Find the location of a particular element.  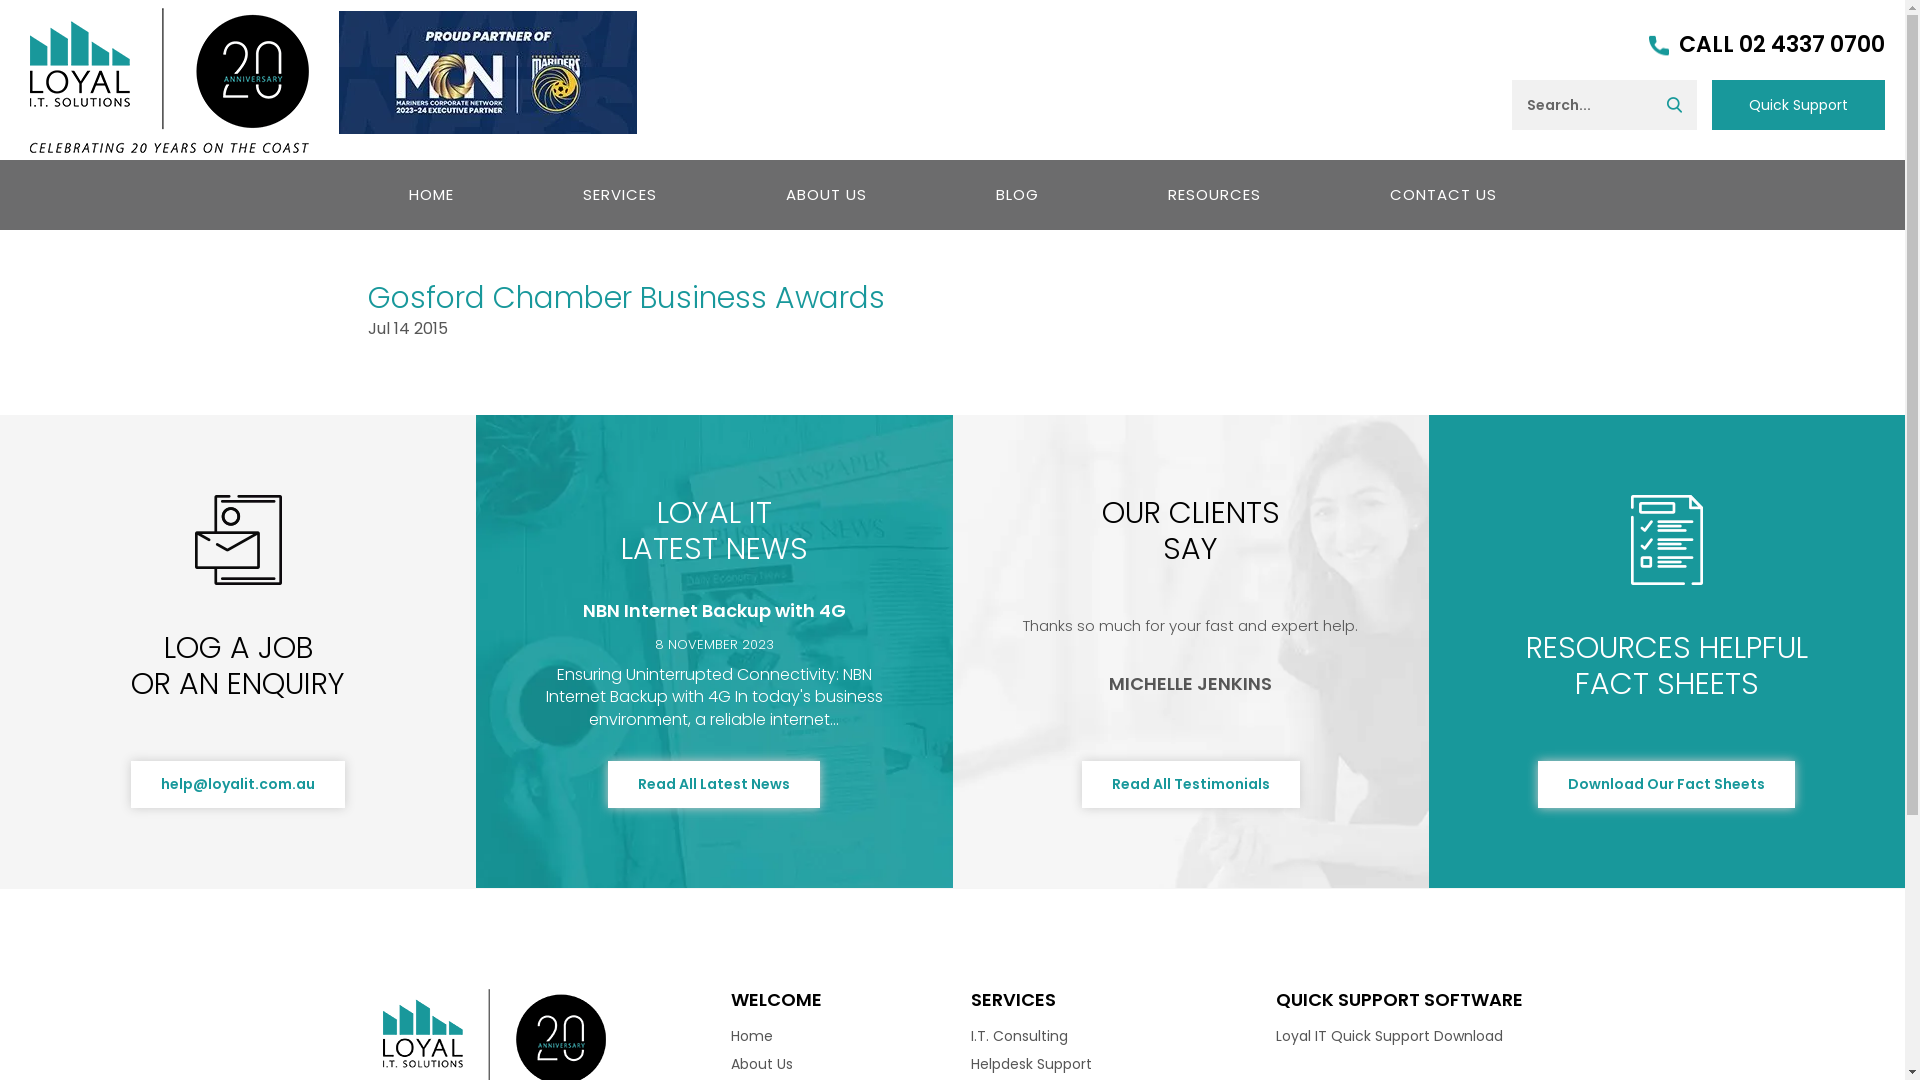

Download Our Fact Sheets is located at coordinates (1666, 784).